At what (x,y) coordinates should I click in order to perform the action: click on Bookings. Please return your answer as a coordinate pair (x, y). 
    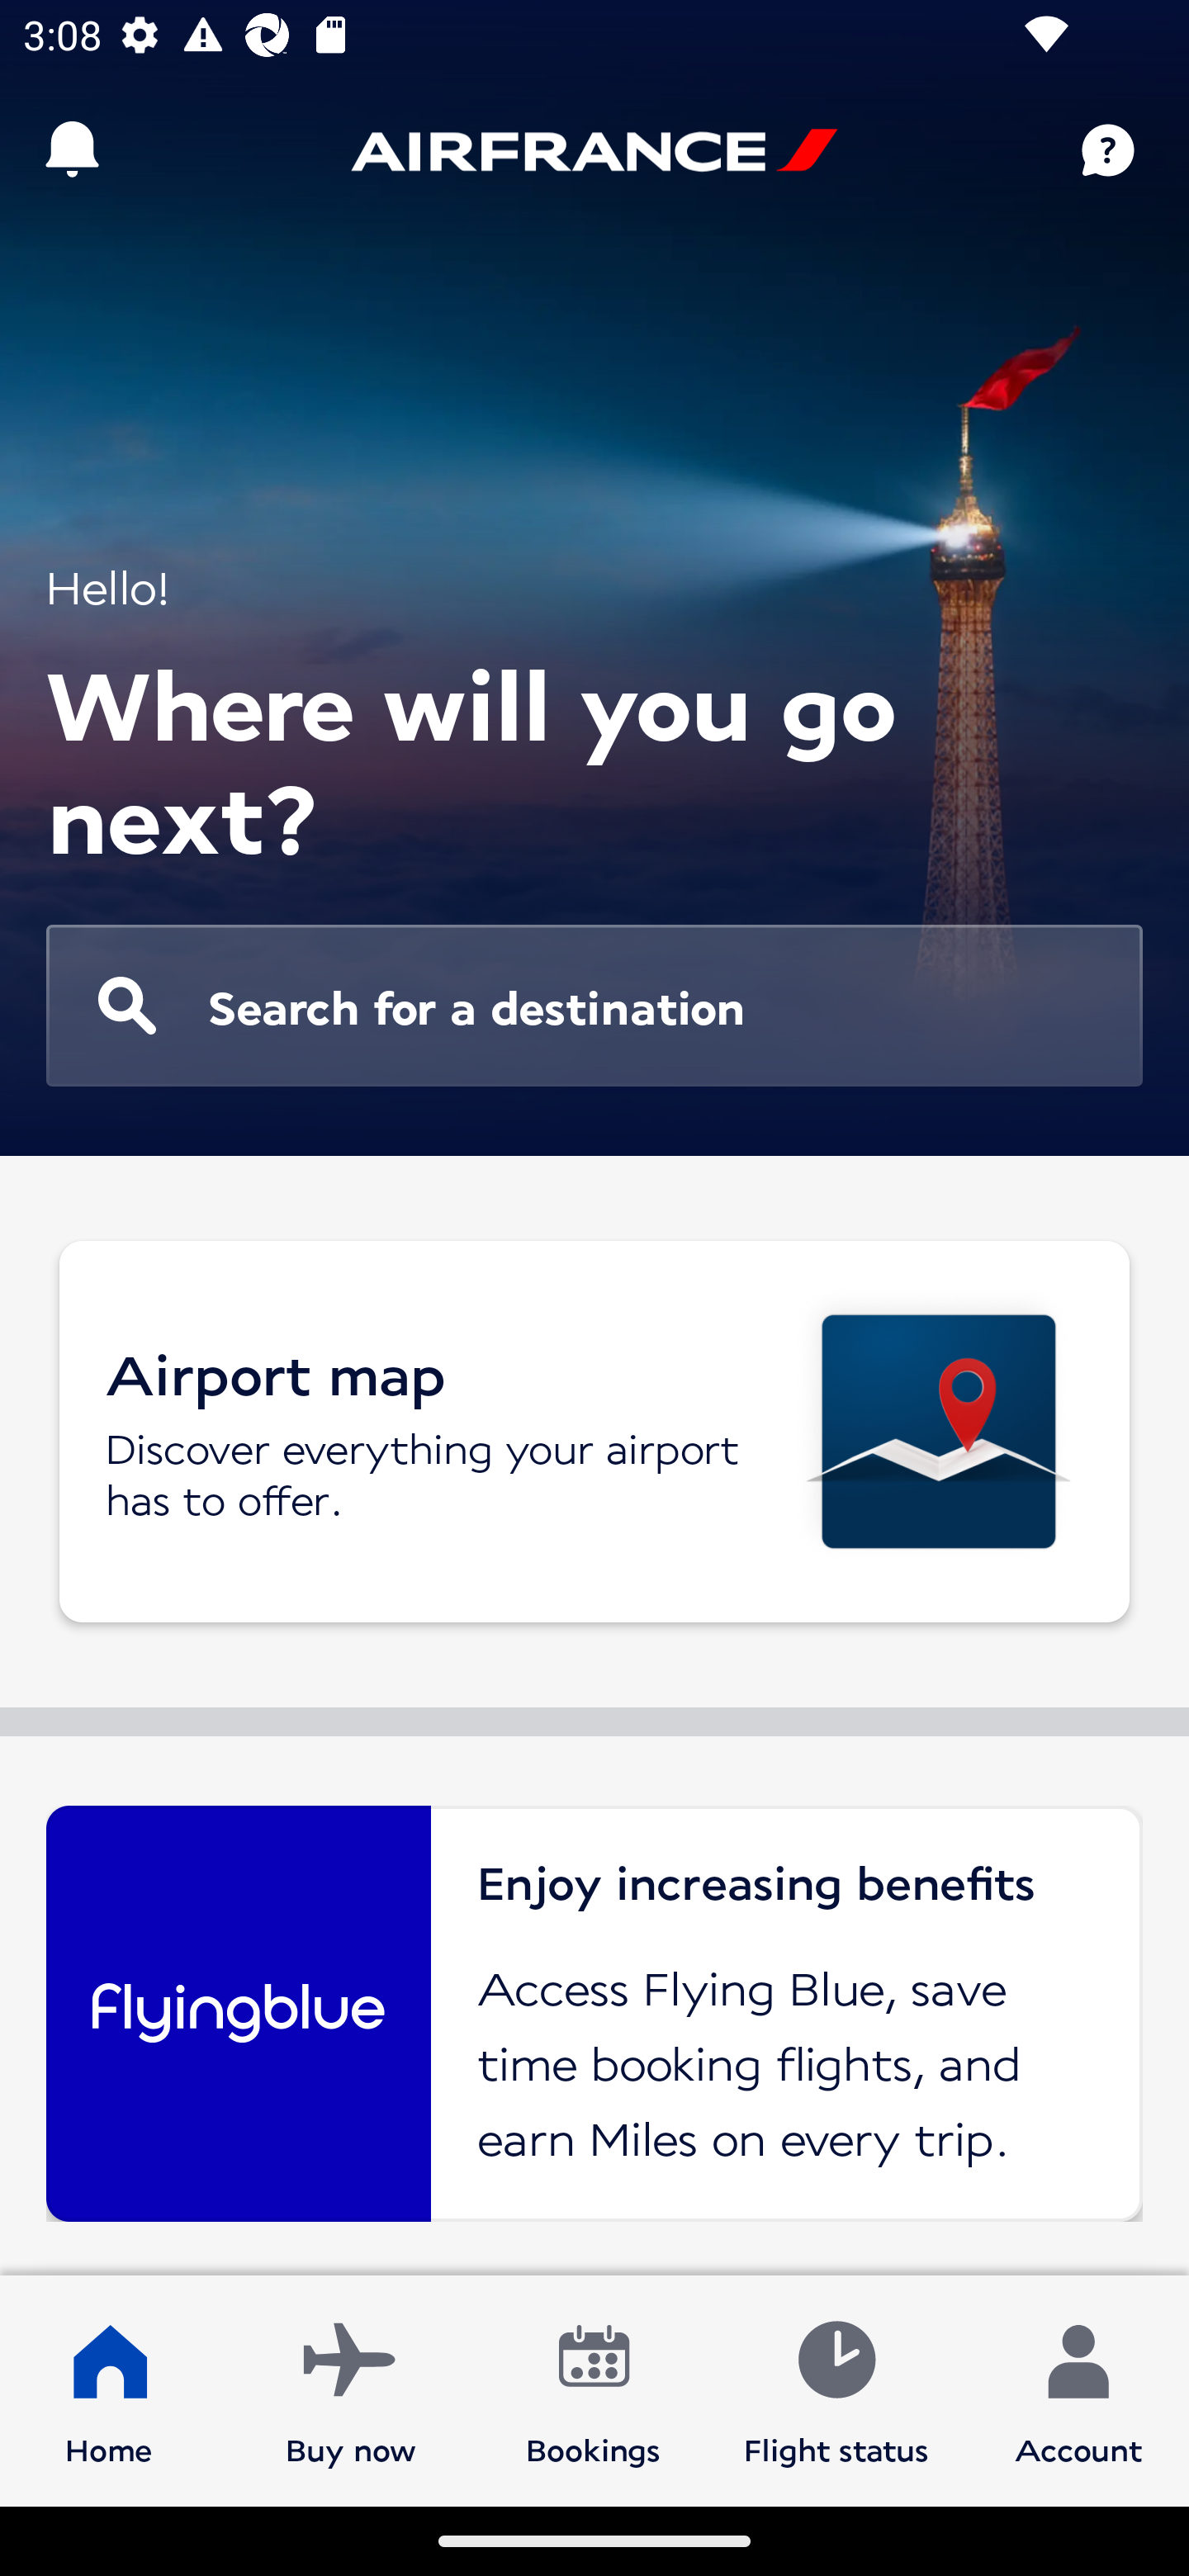
    Looking at the image, I should click on (594, 2389).